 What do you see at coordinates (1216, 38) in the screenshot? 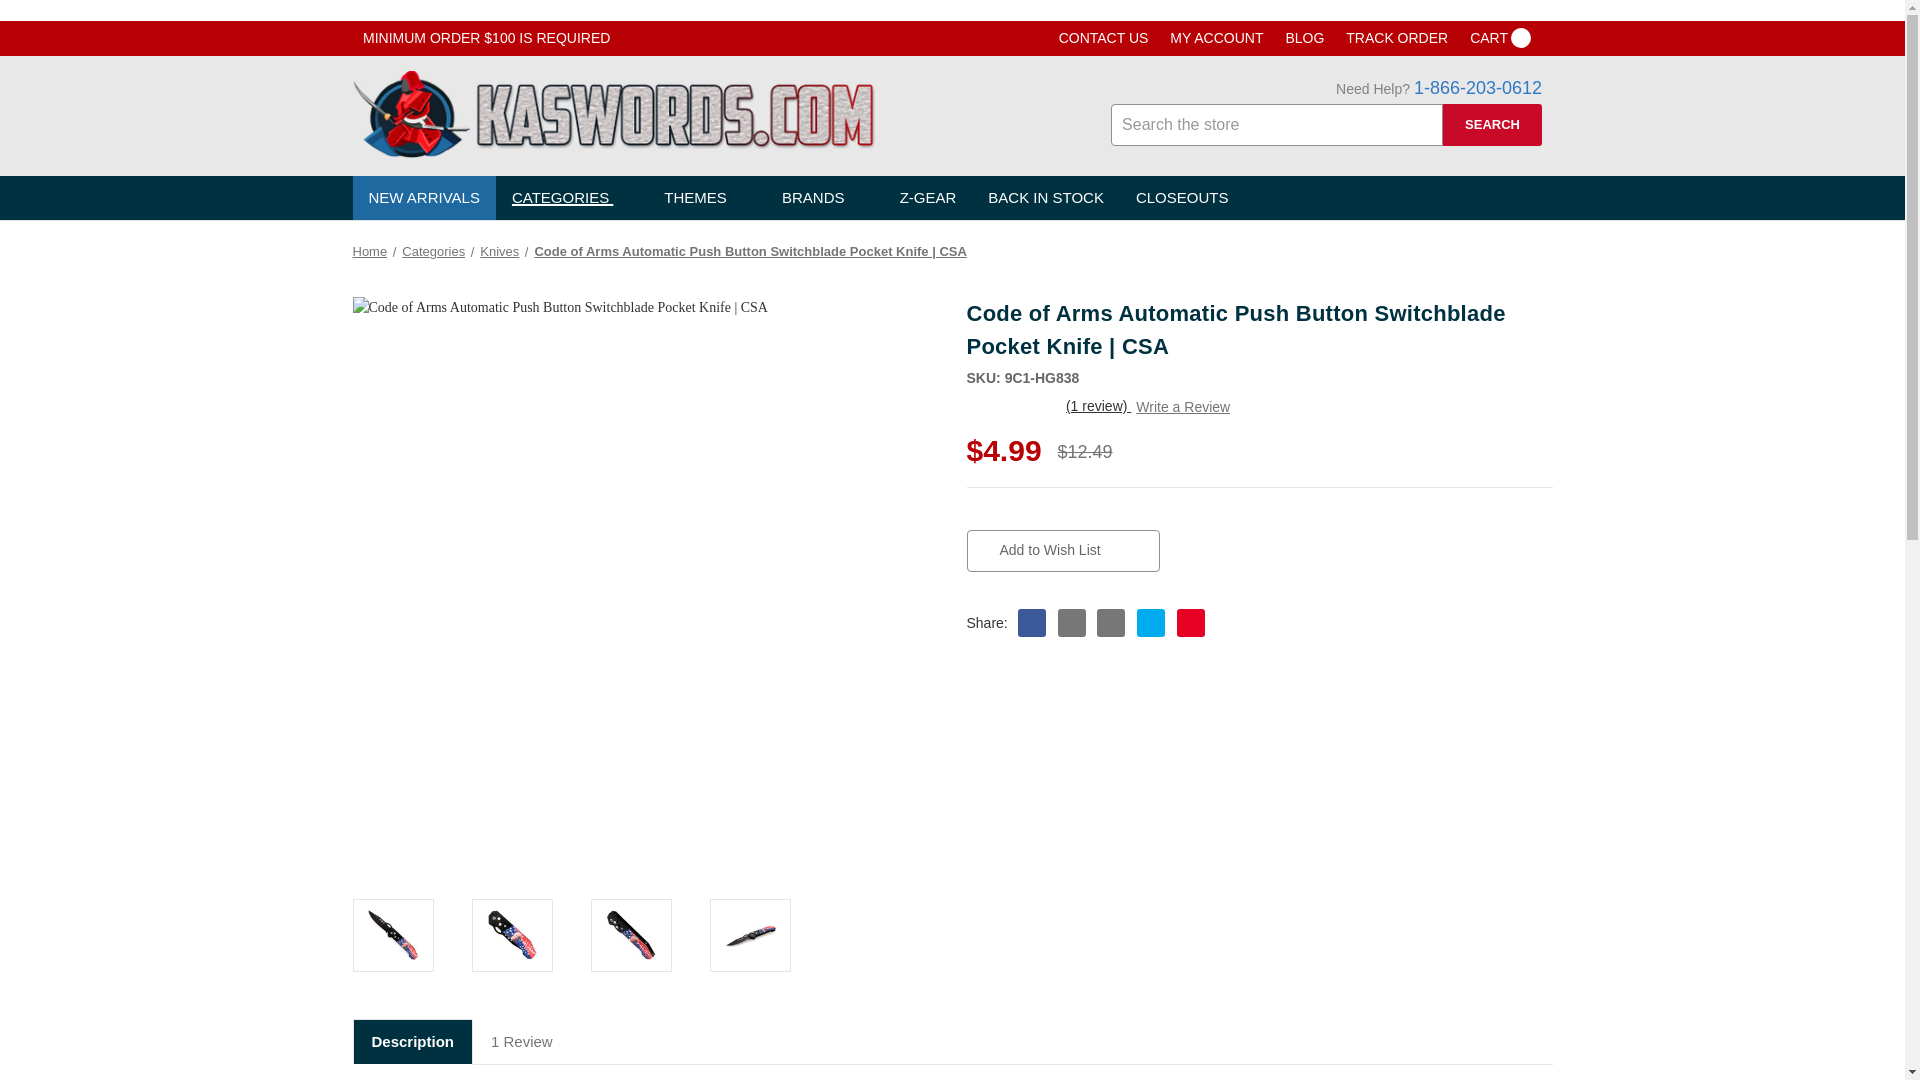
I see `MY ACCOUNT` at bounding box center [1216, 38].